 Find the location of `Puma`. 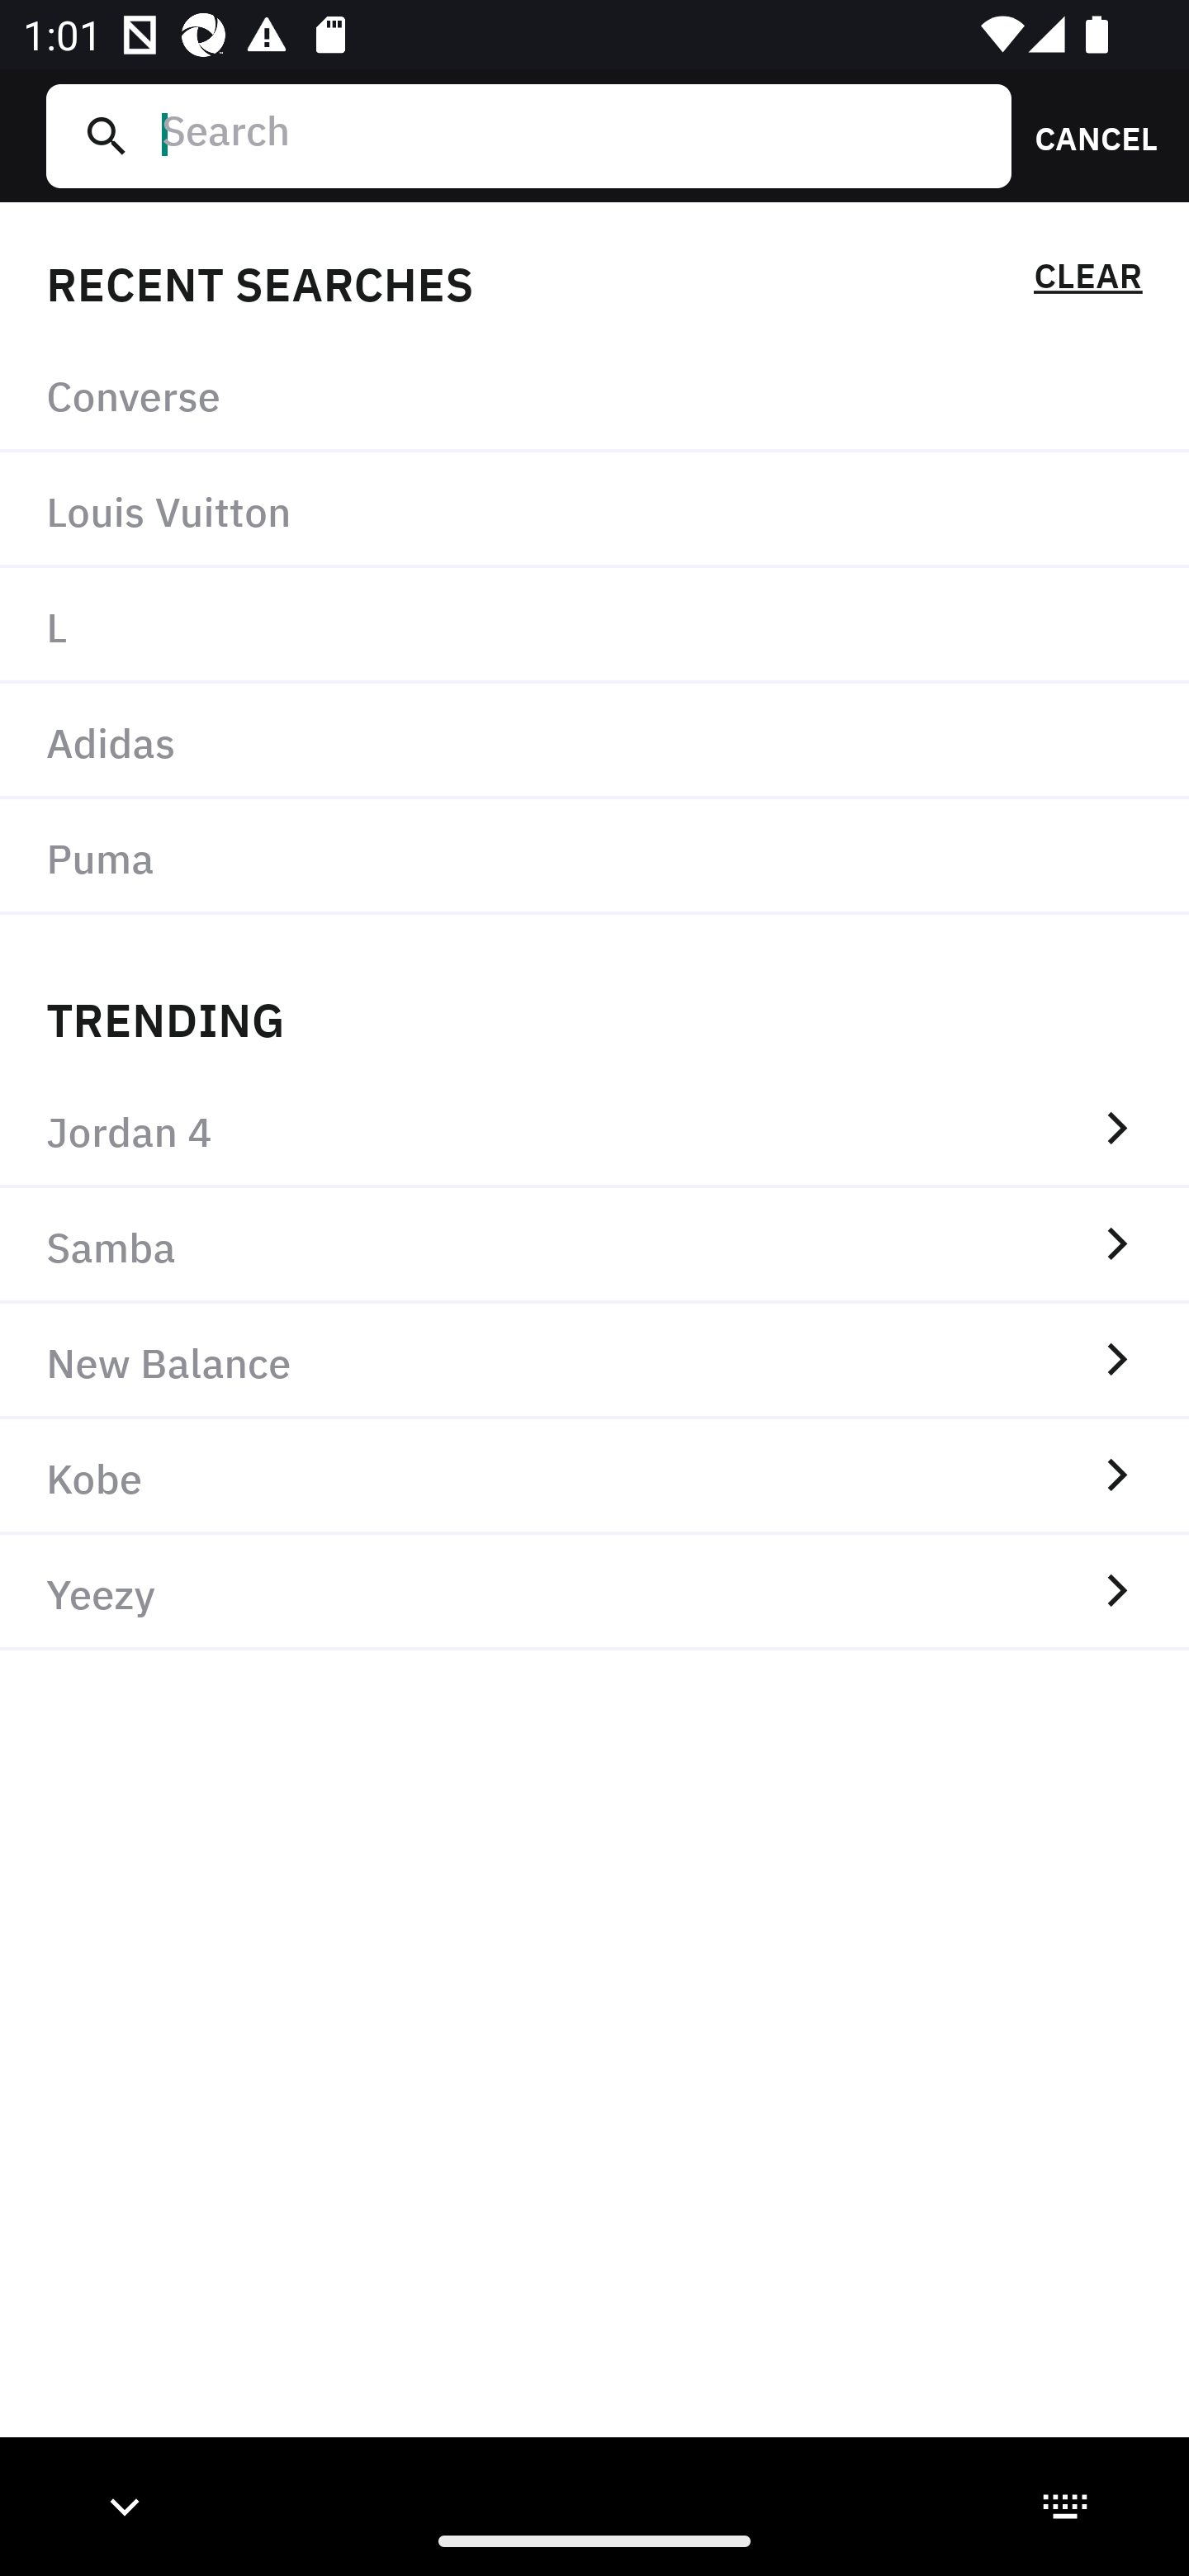

Puma is located at coordinates (594, 856).